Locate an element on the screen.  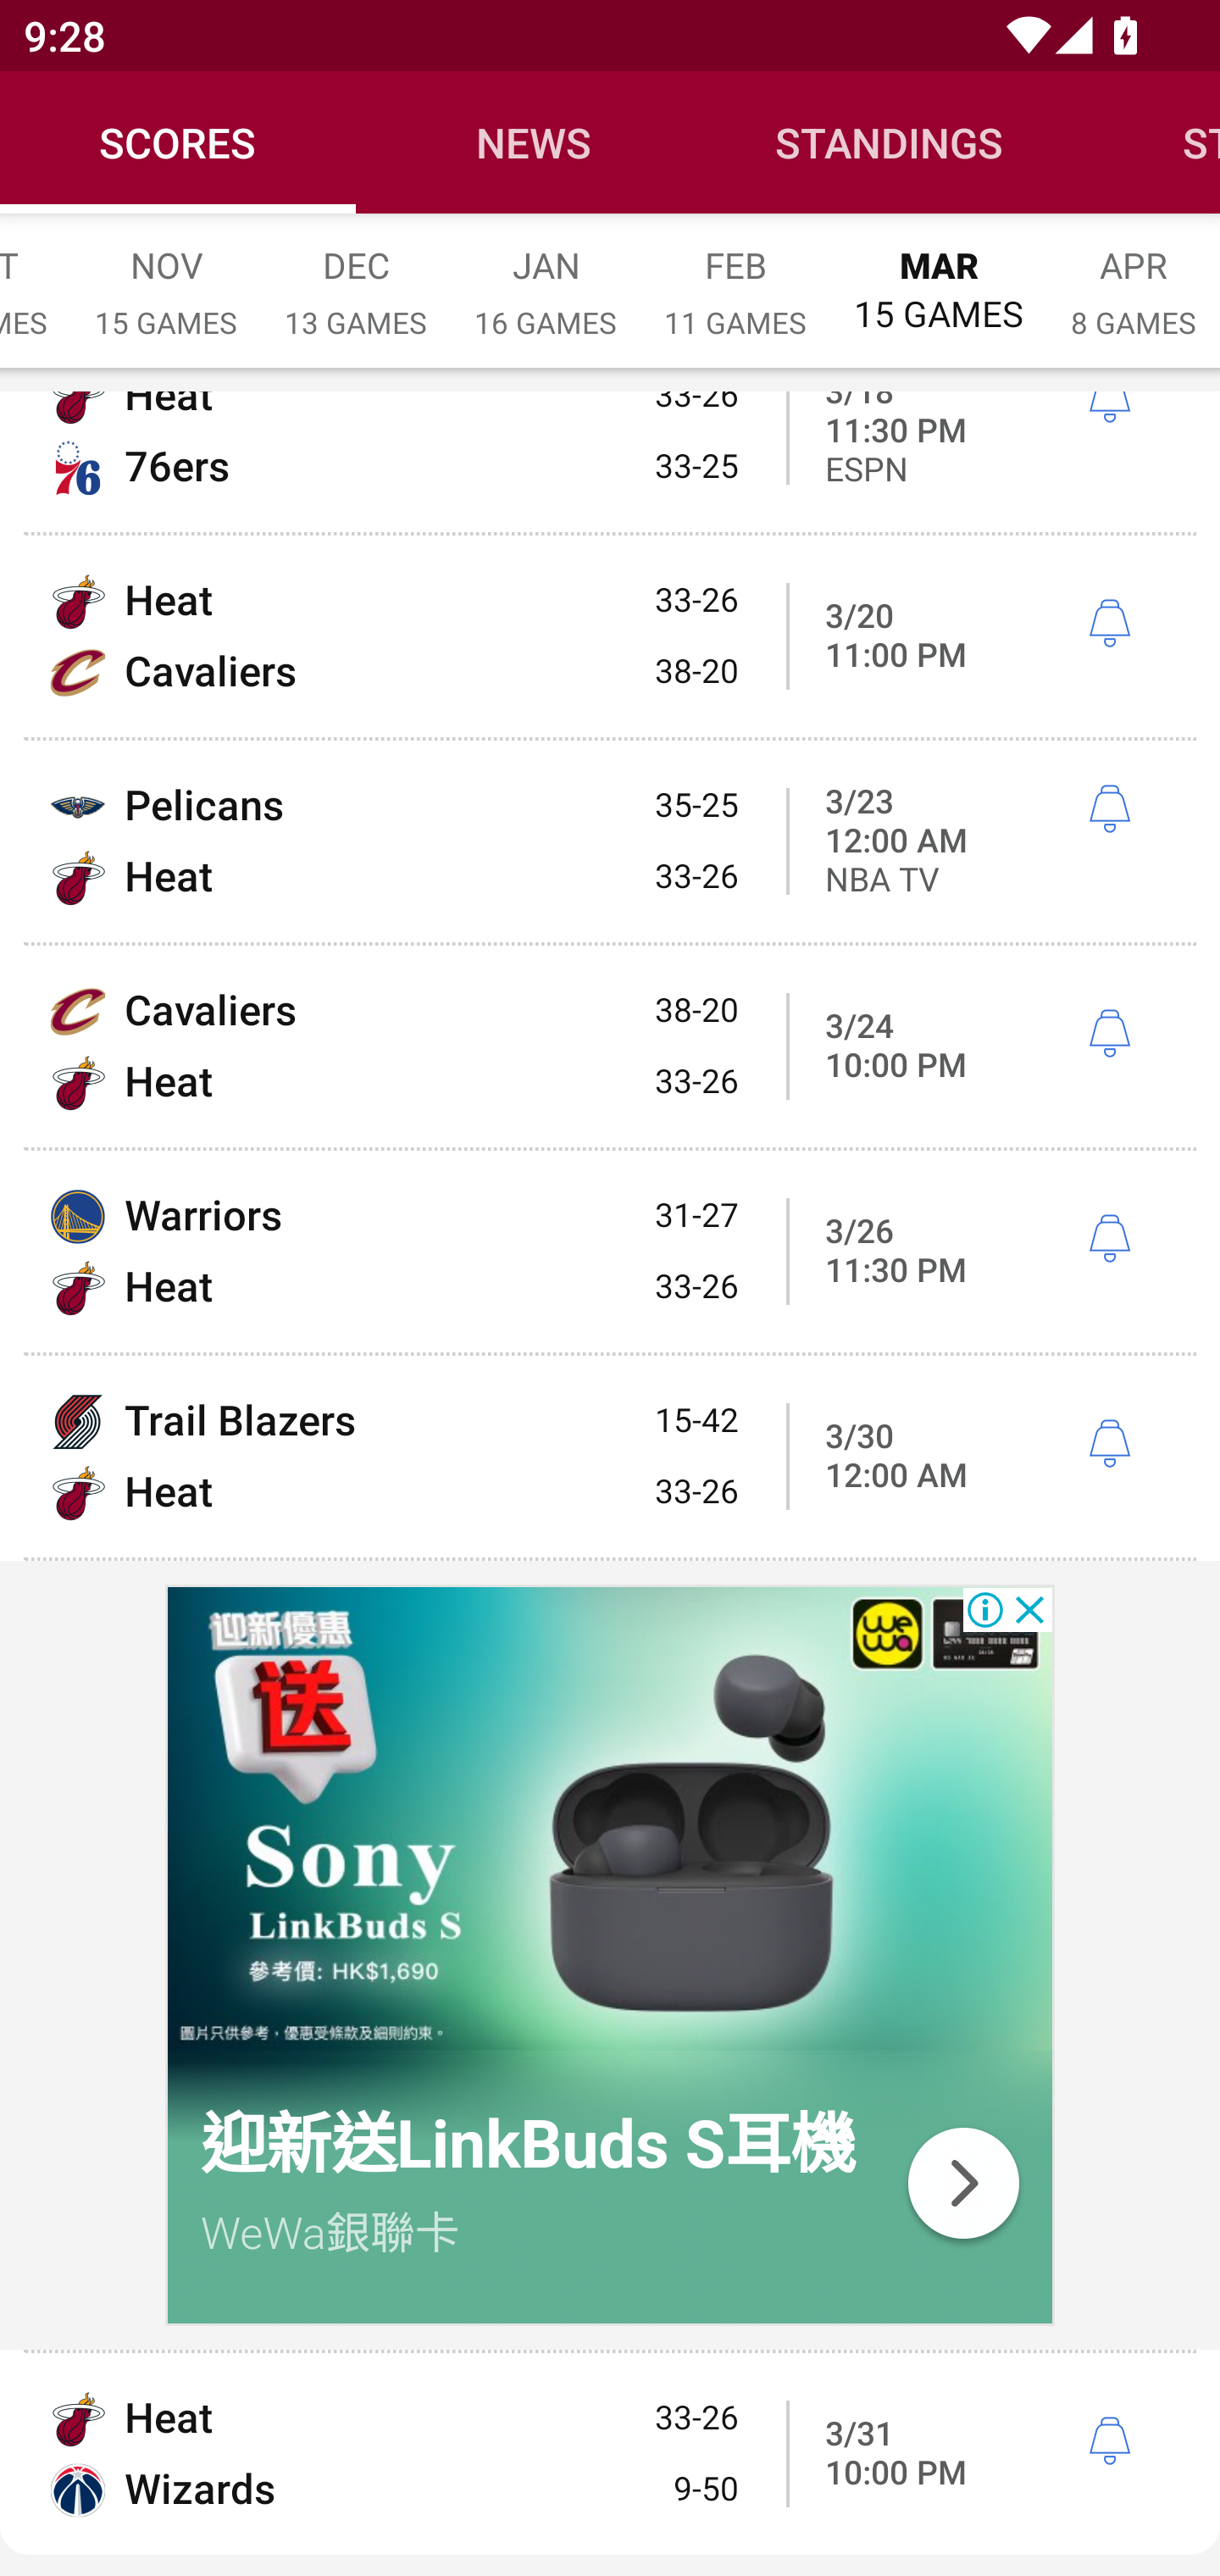
í is located at coordinates (1109, 408).